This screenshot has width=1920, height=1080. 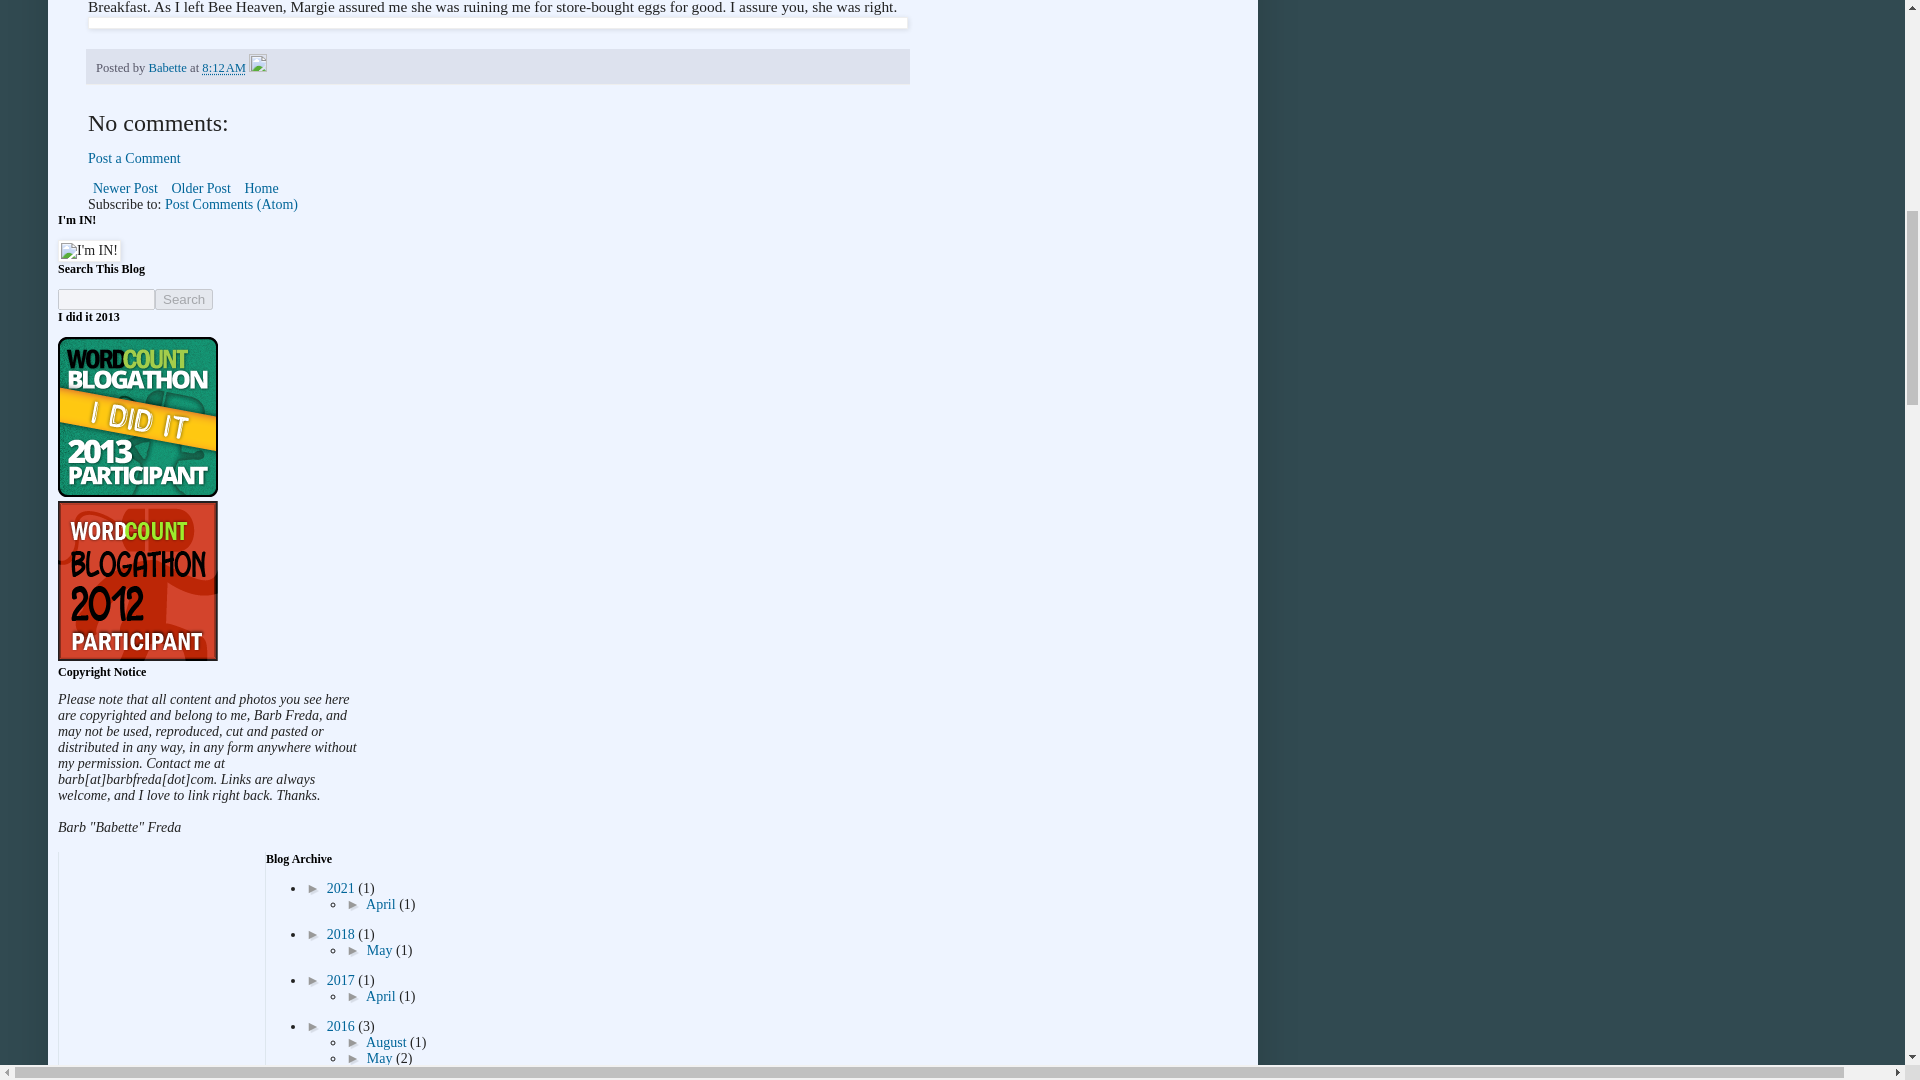 What do you see at coordinates (342, 980) in the screenshot?
I see `2017` at bounding box center [342, 980].